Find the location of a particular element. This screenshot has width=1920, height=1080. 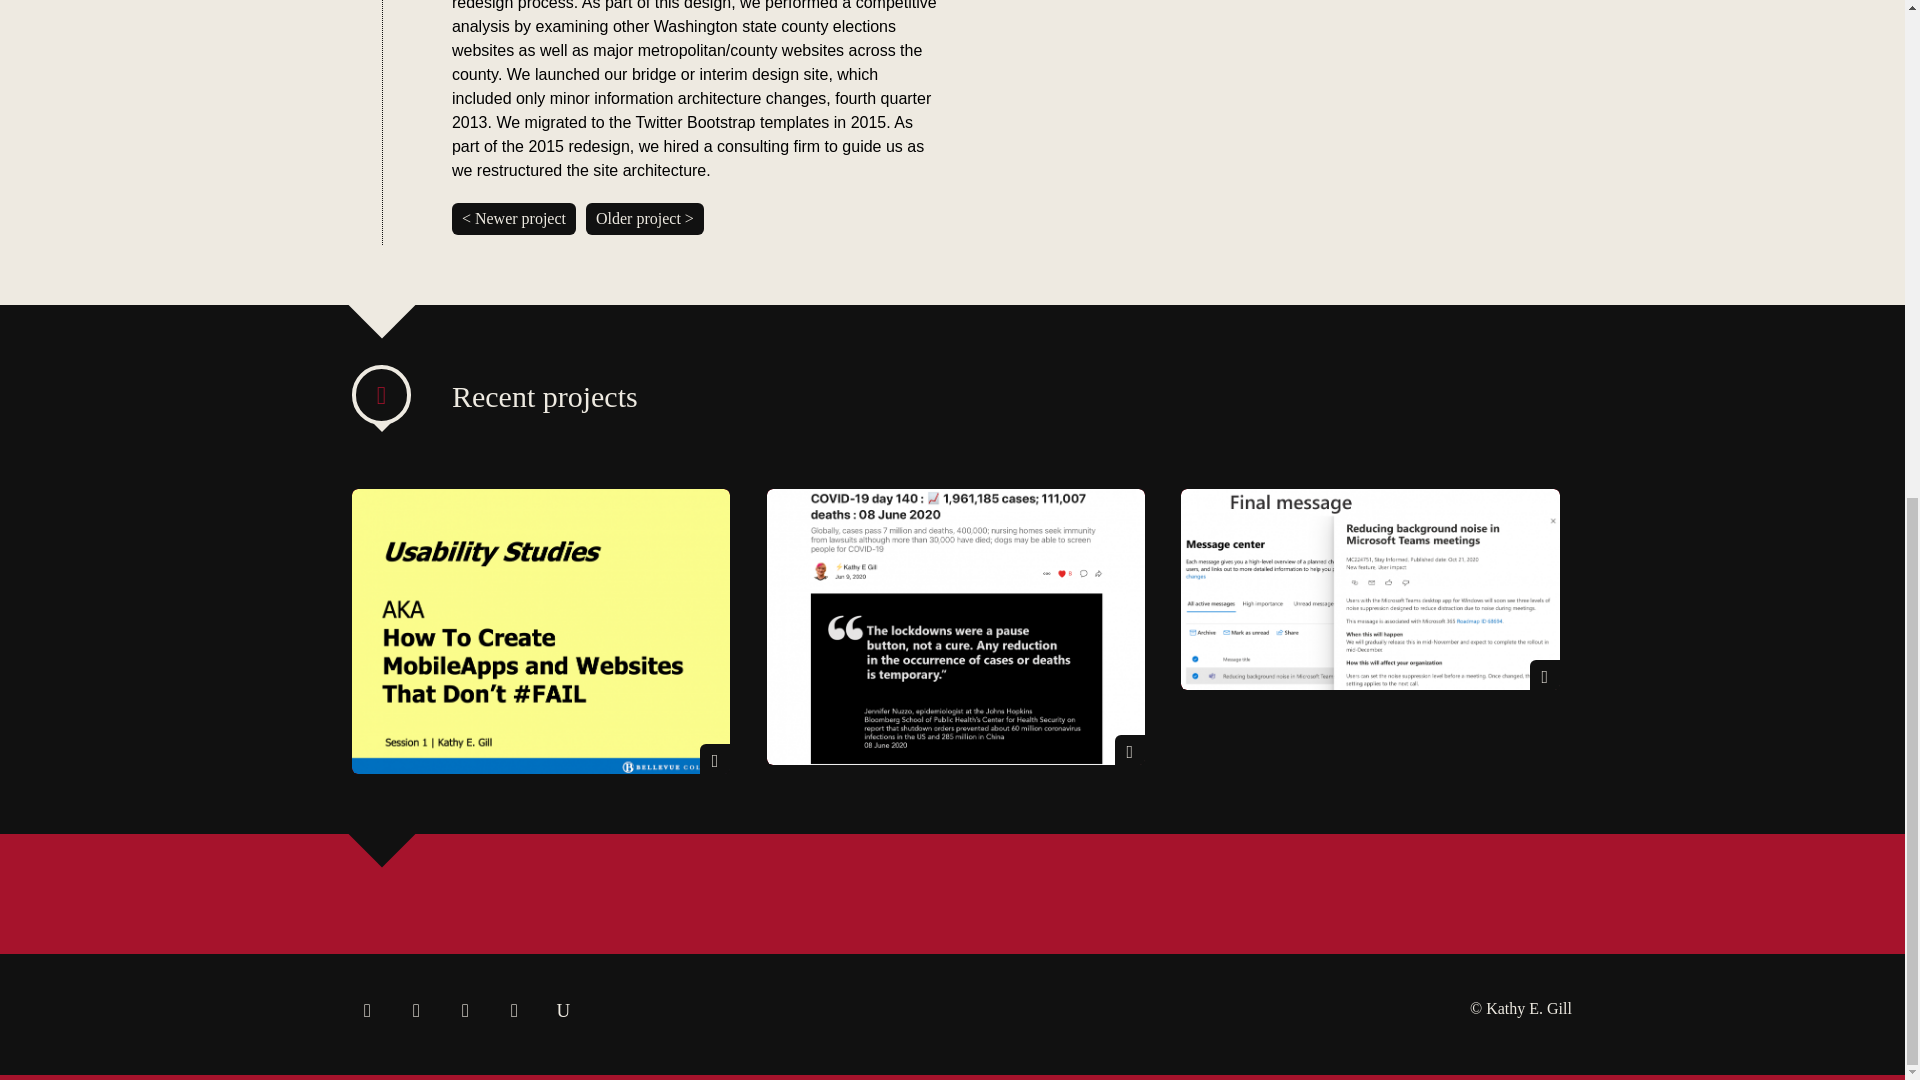

kegill - linkedin is located at coordinates (514, 1011).